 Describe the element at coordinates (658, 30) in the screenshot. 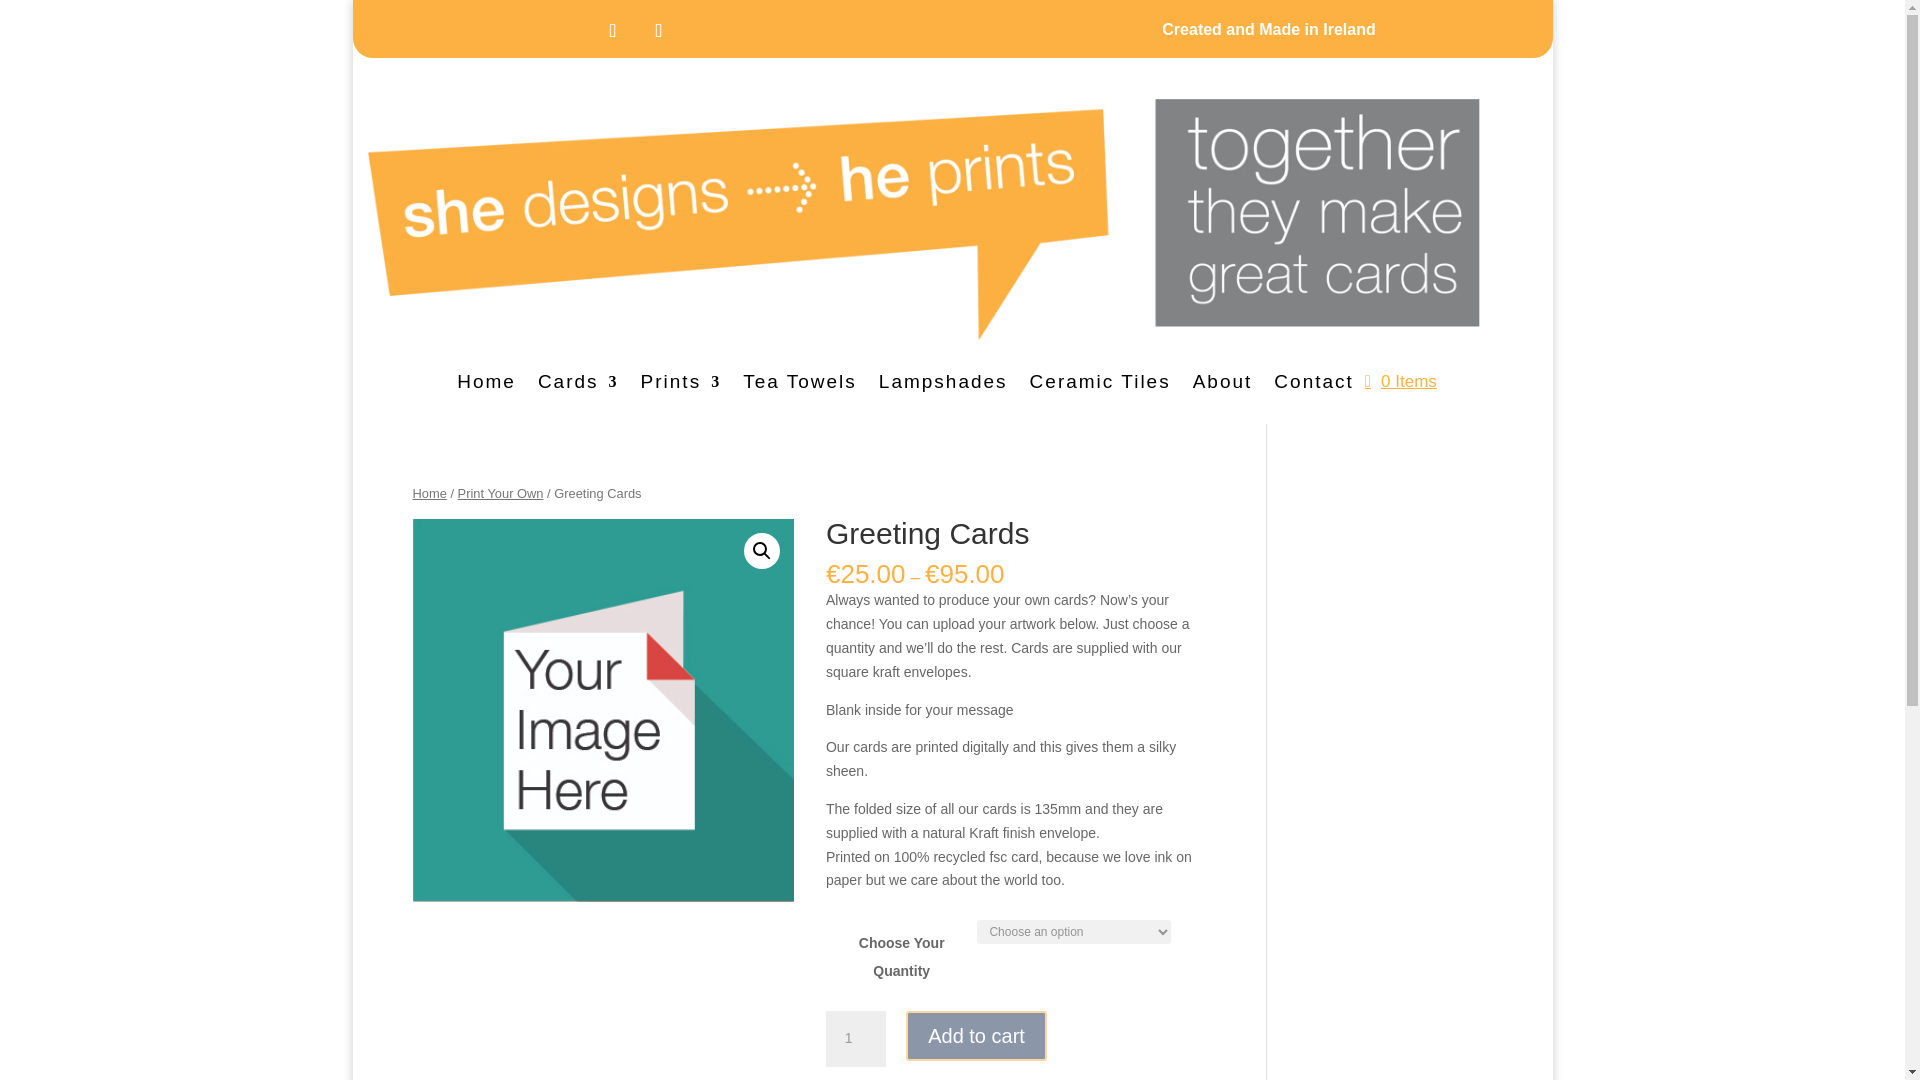

I see `Follow on Facebook` at that location.